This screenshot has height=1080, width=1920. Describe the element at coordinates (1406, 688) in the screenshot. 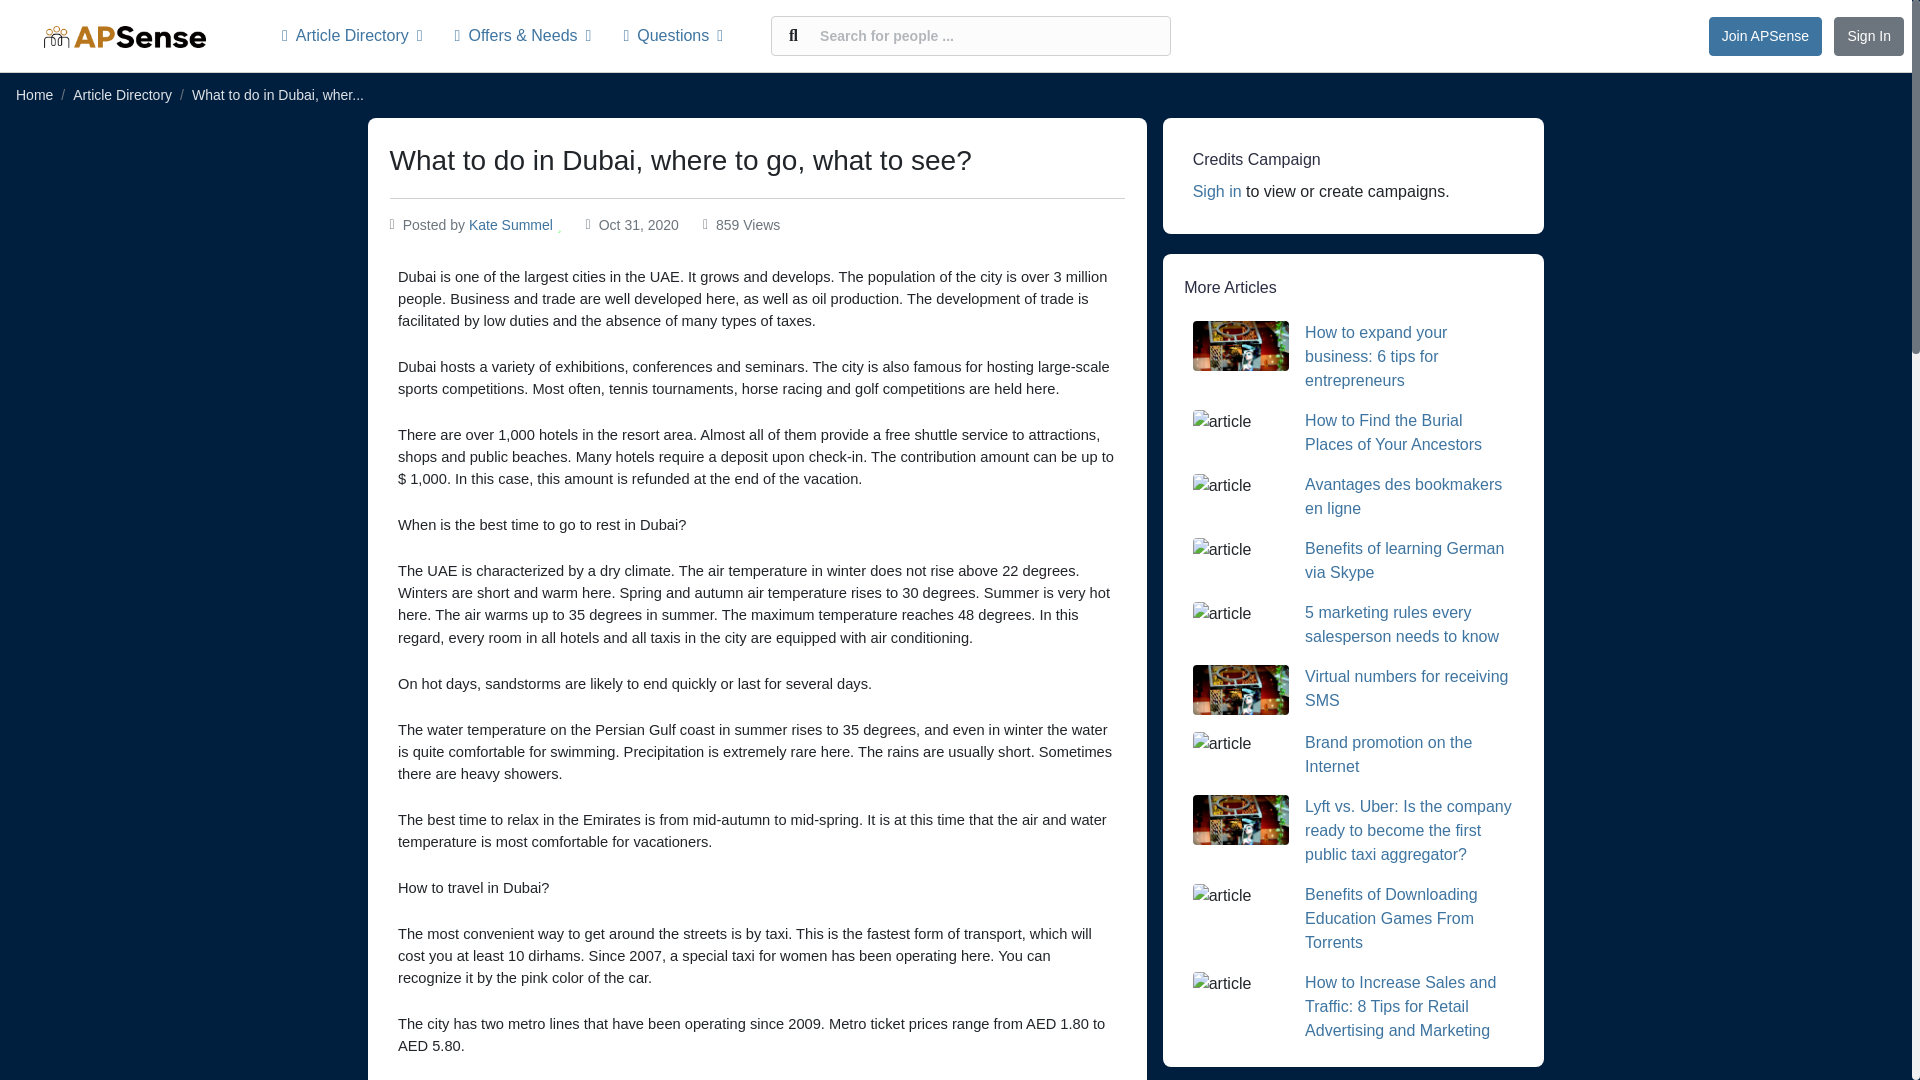

I see `Virtual numbers for receiving SMS` at that location.